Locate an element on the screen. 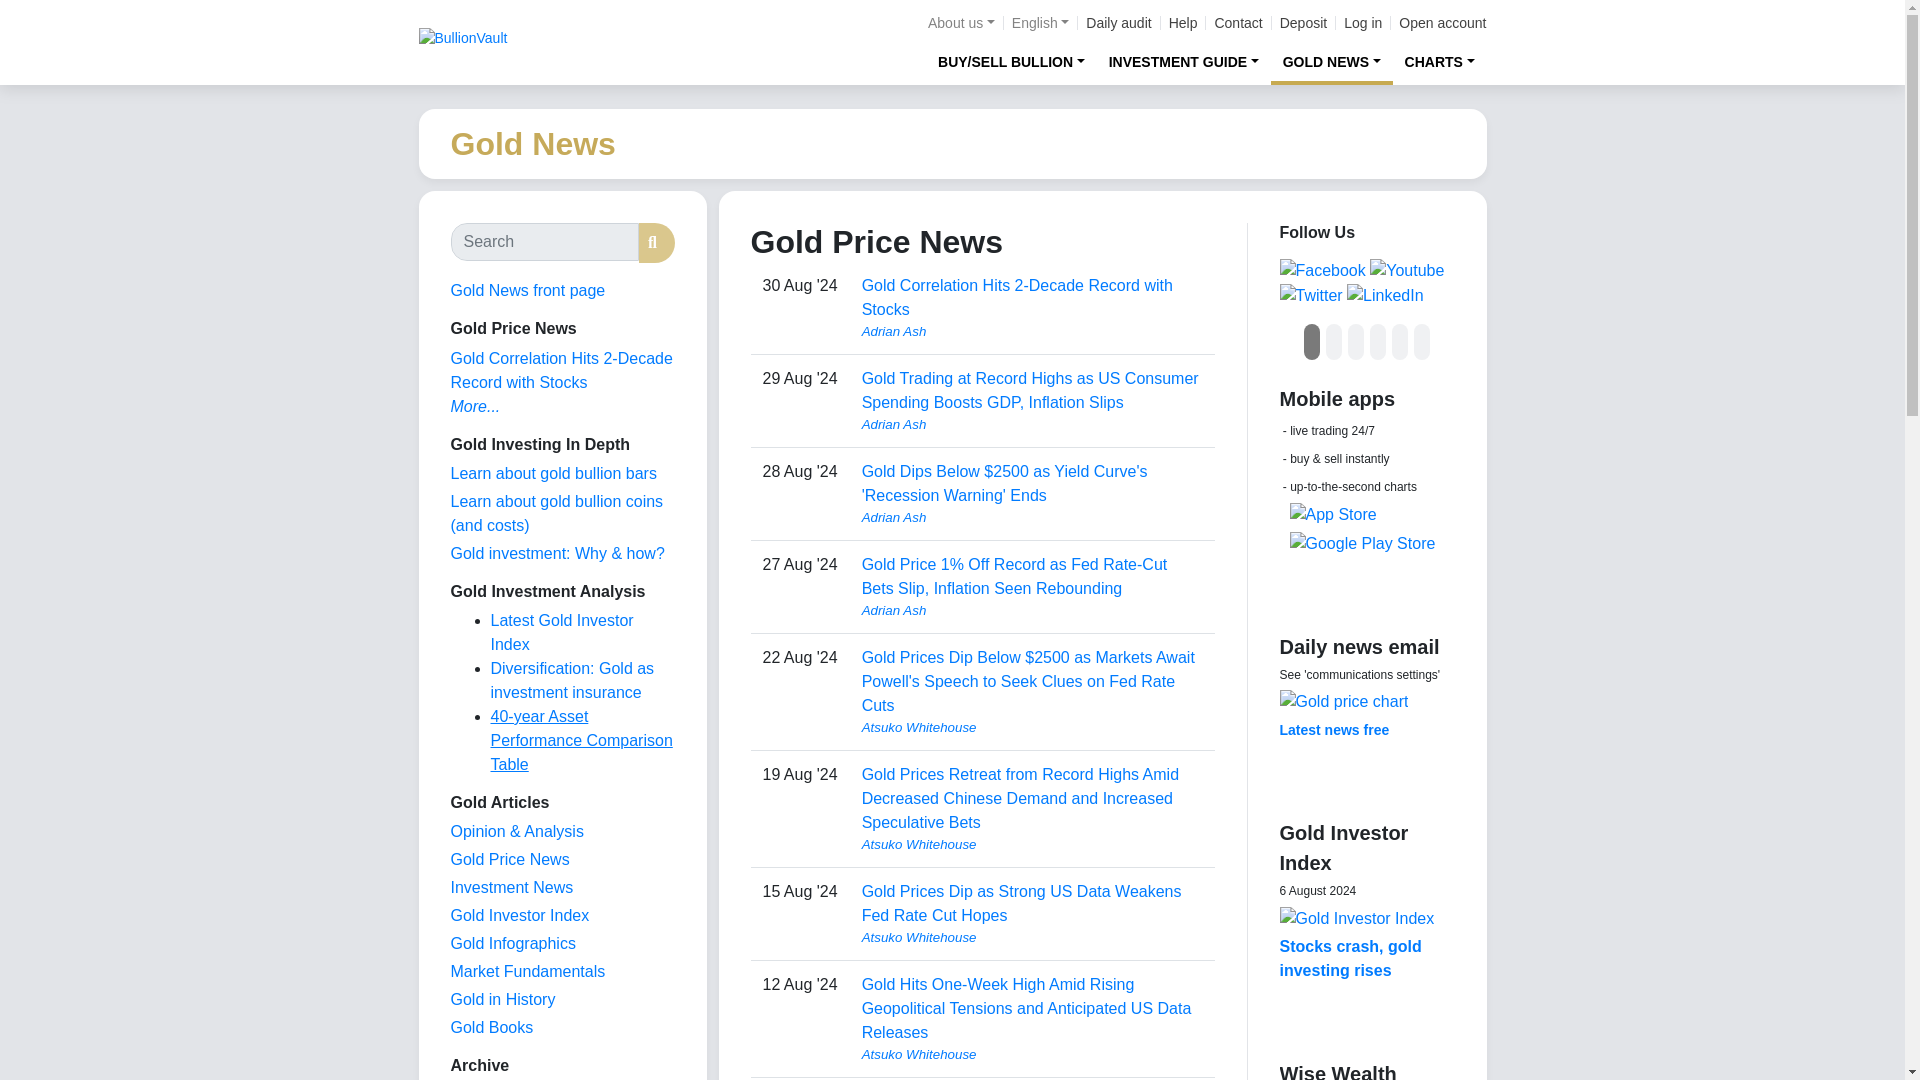 The image size is (1920, 1080). View user profile. is located at coordinates (1032, 424).